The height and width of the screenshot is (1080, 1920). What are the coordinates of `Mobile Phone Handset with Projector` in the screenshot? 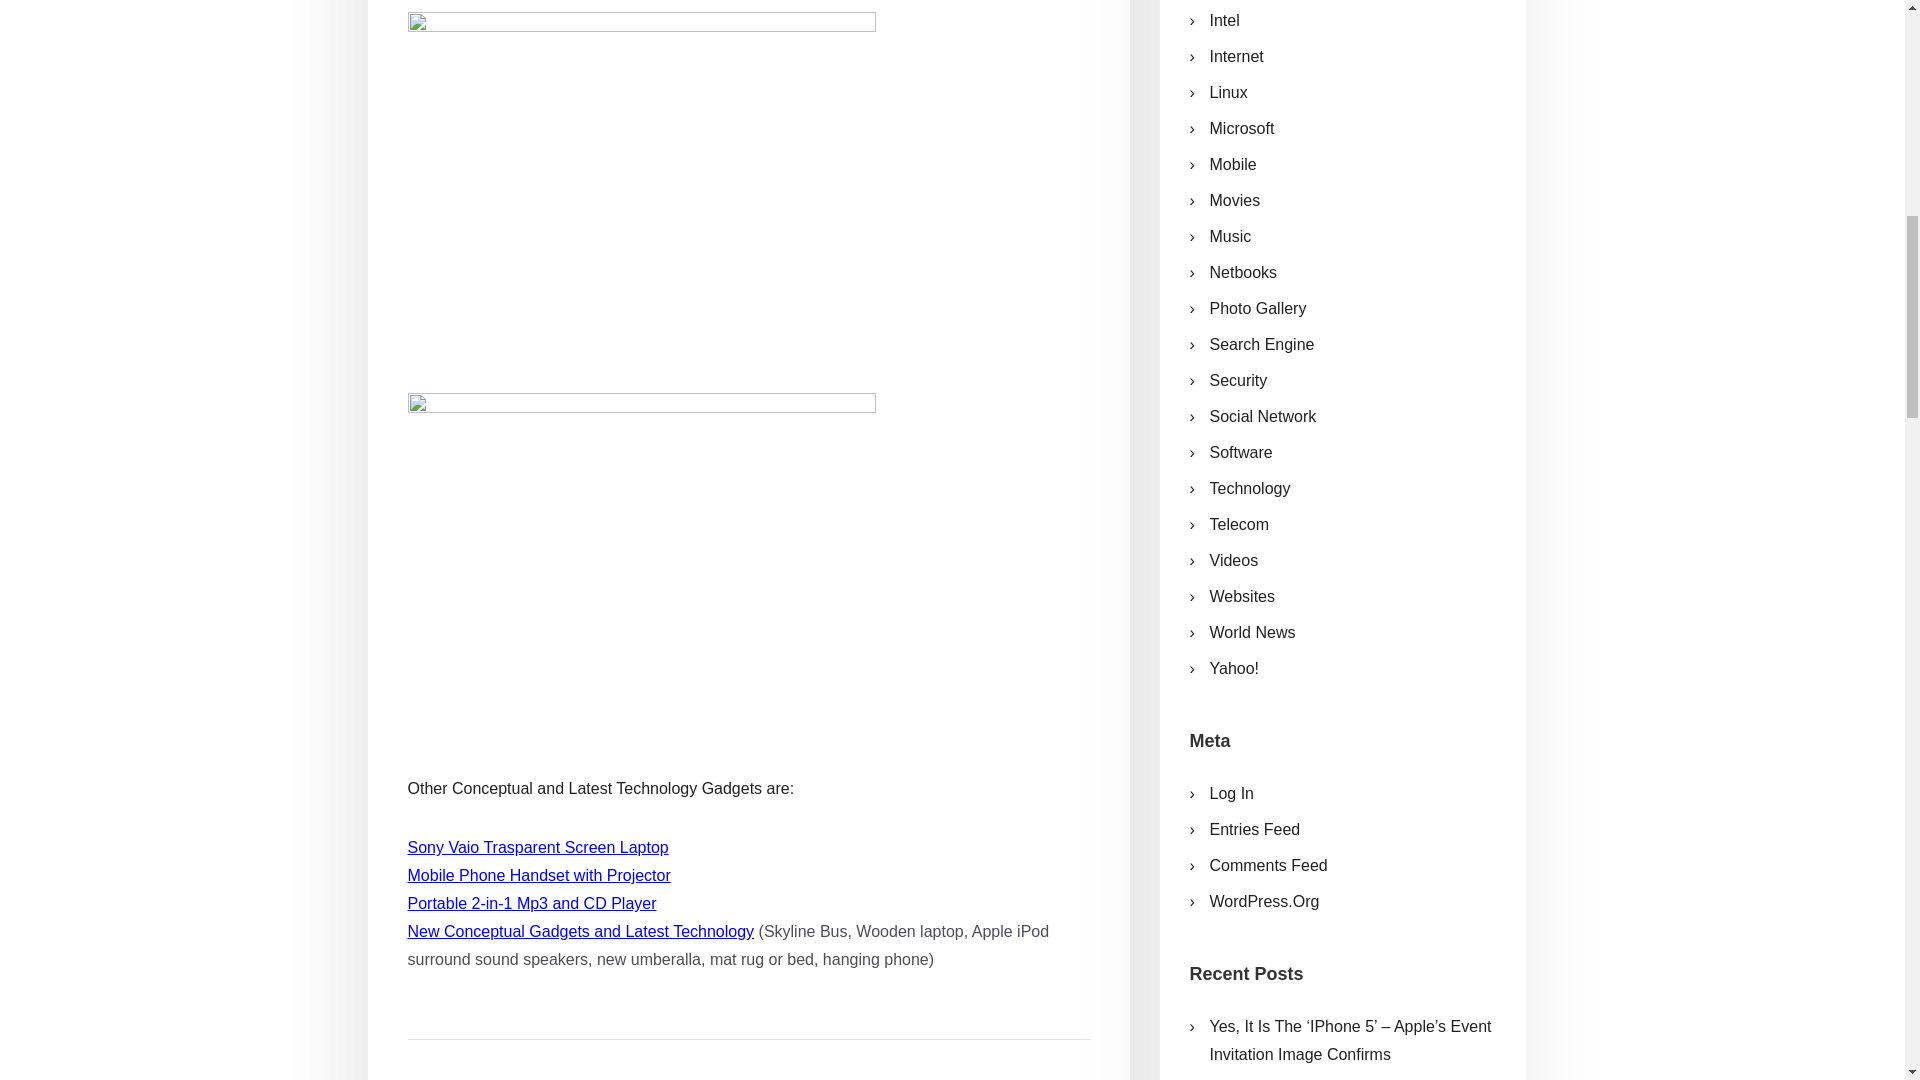 It's located at (538, 875).